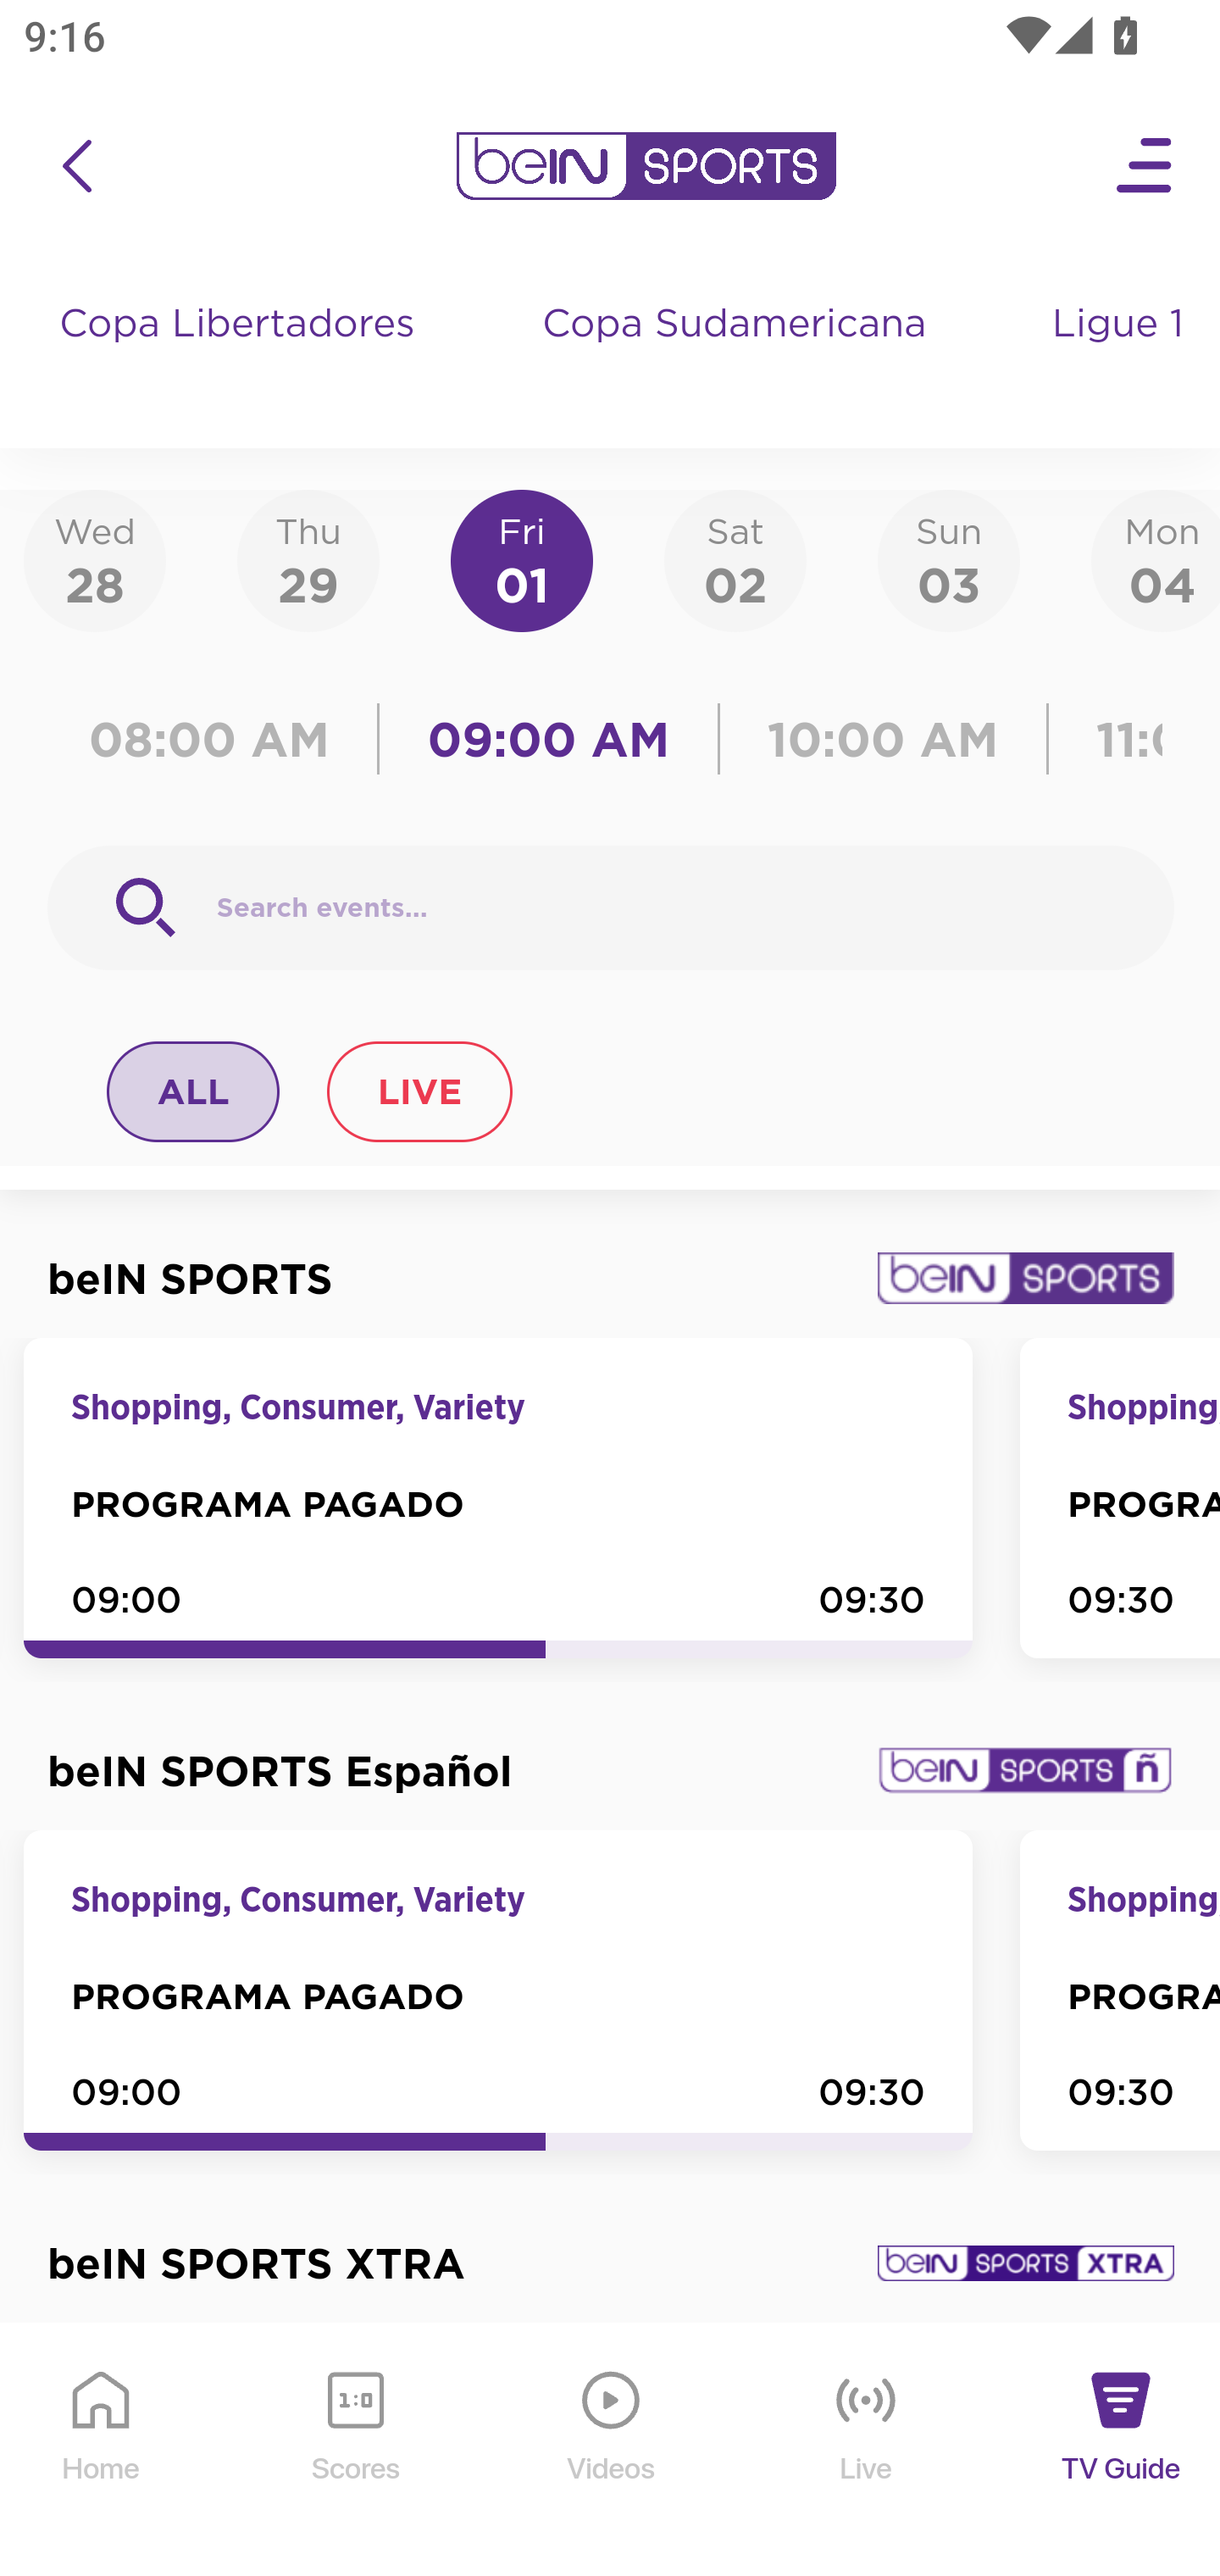 This screenshot has width=1220, height=2576. What do you see at coordinates (1156, 559) in the screenshot?
I see `Mon04` at bounding box center [1156, 559].